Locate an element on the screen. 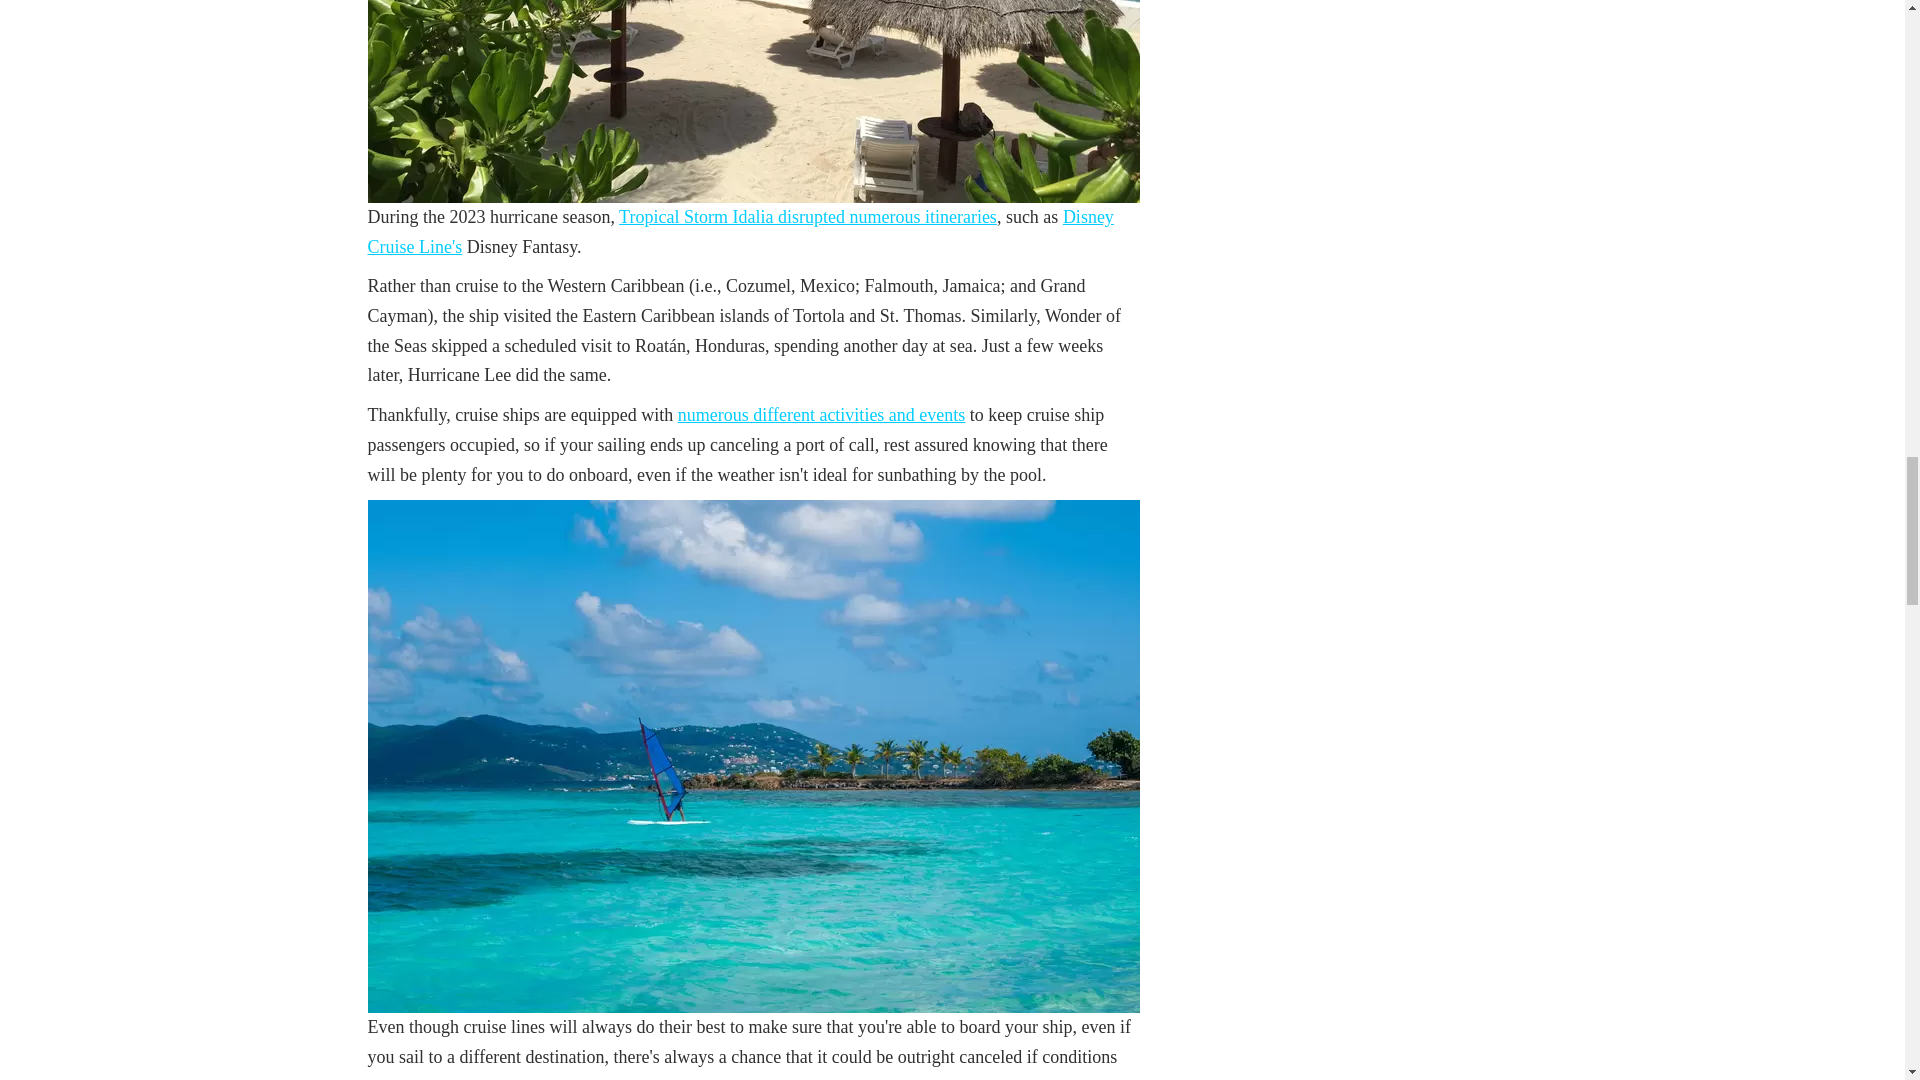 The height and width of the screenshot is (1080, 1920). numerous different activities and events is located at coordinates (821, 415).